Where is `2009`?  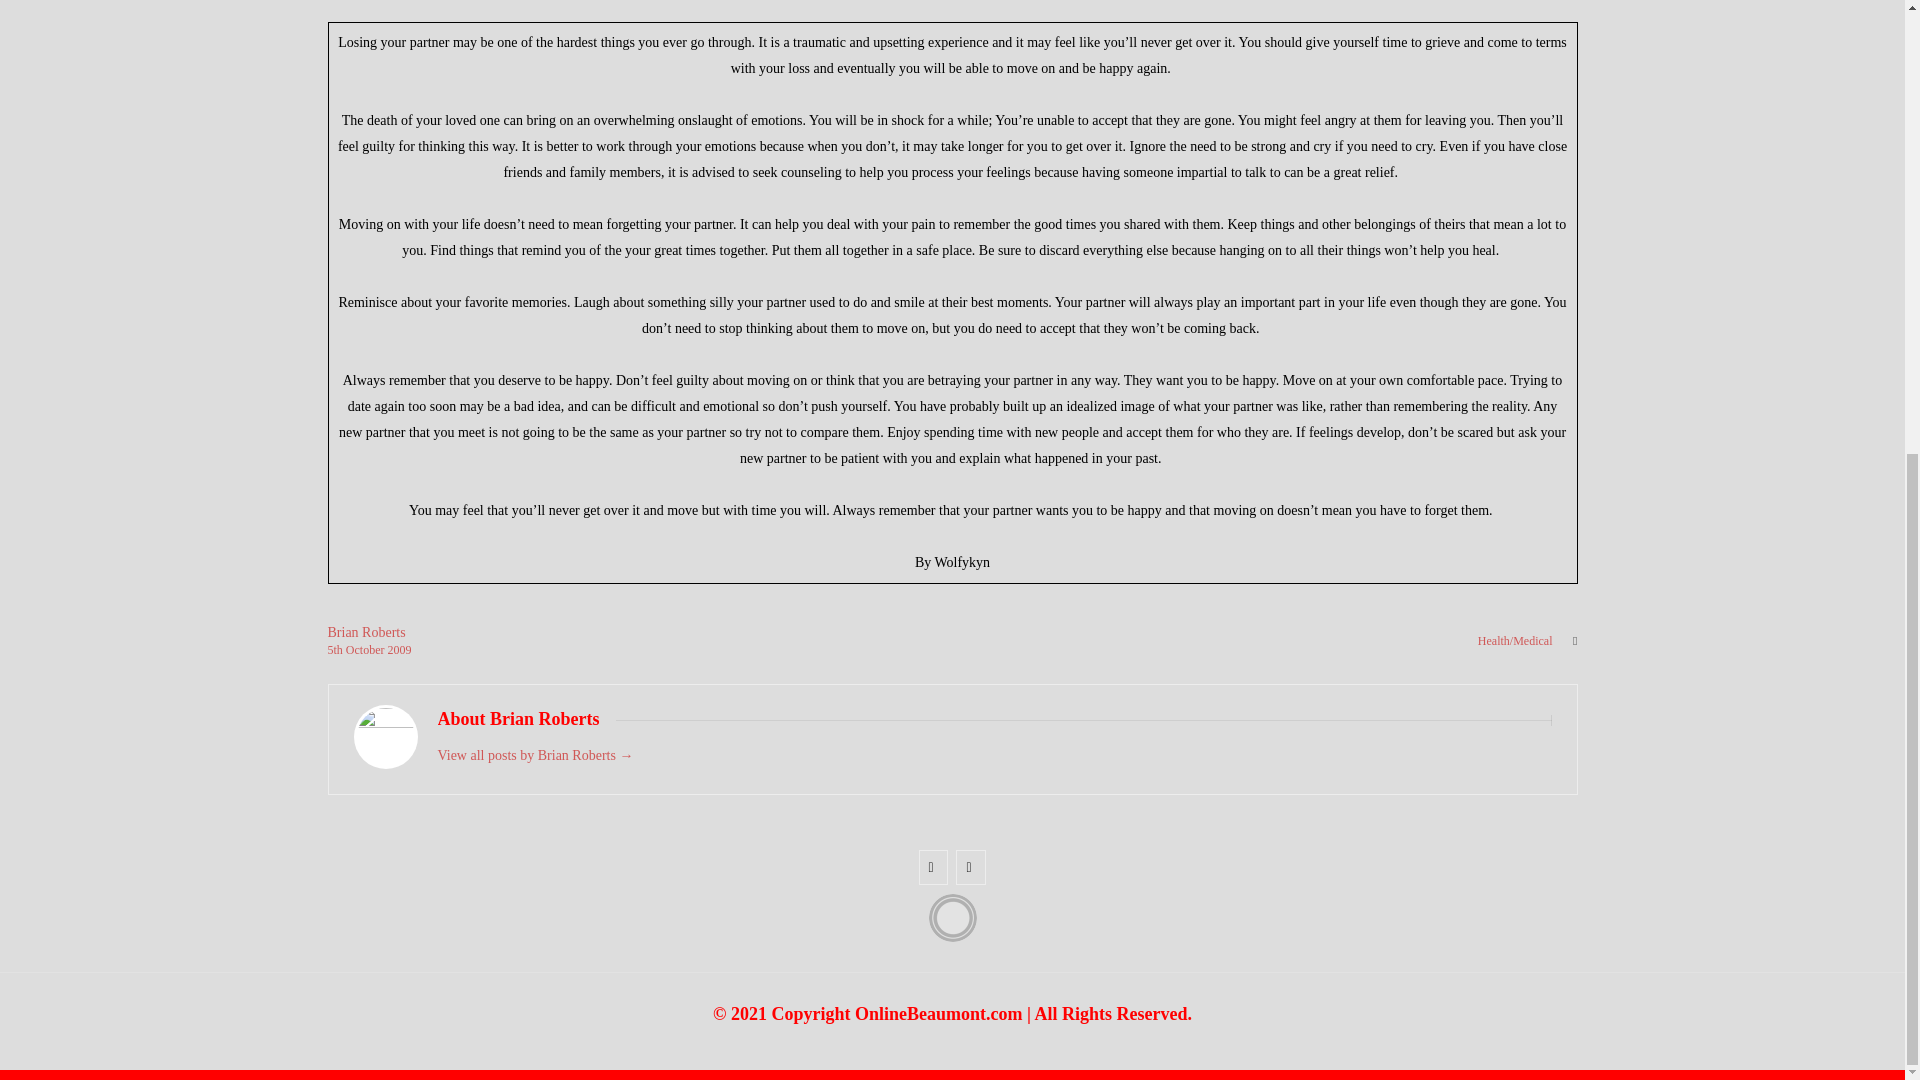 2009 is located at coordinates (400, 649).